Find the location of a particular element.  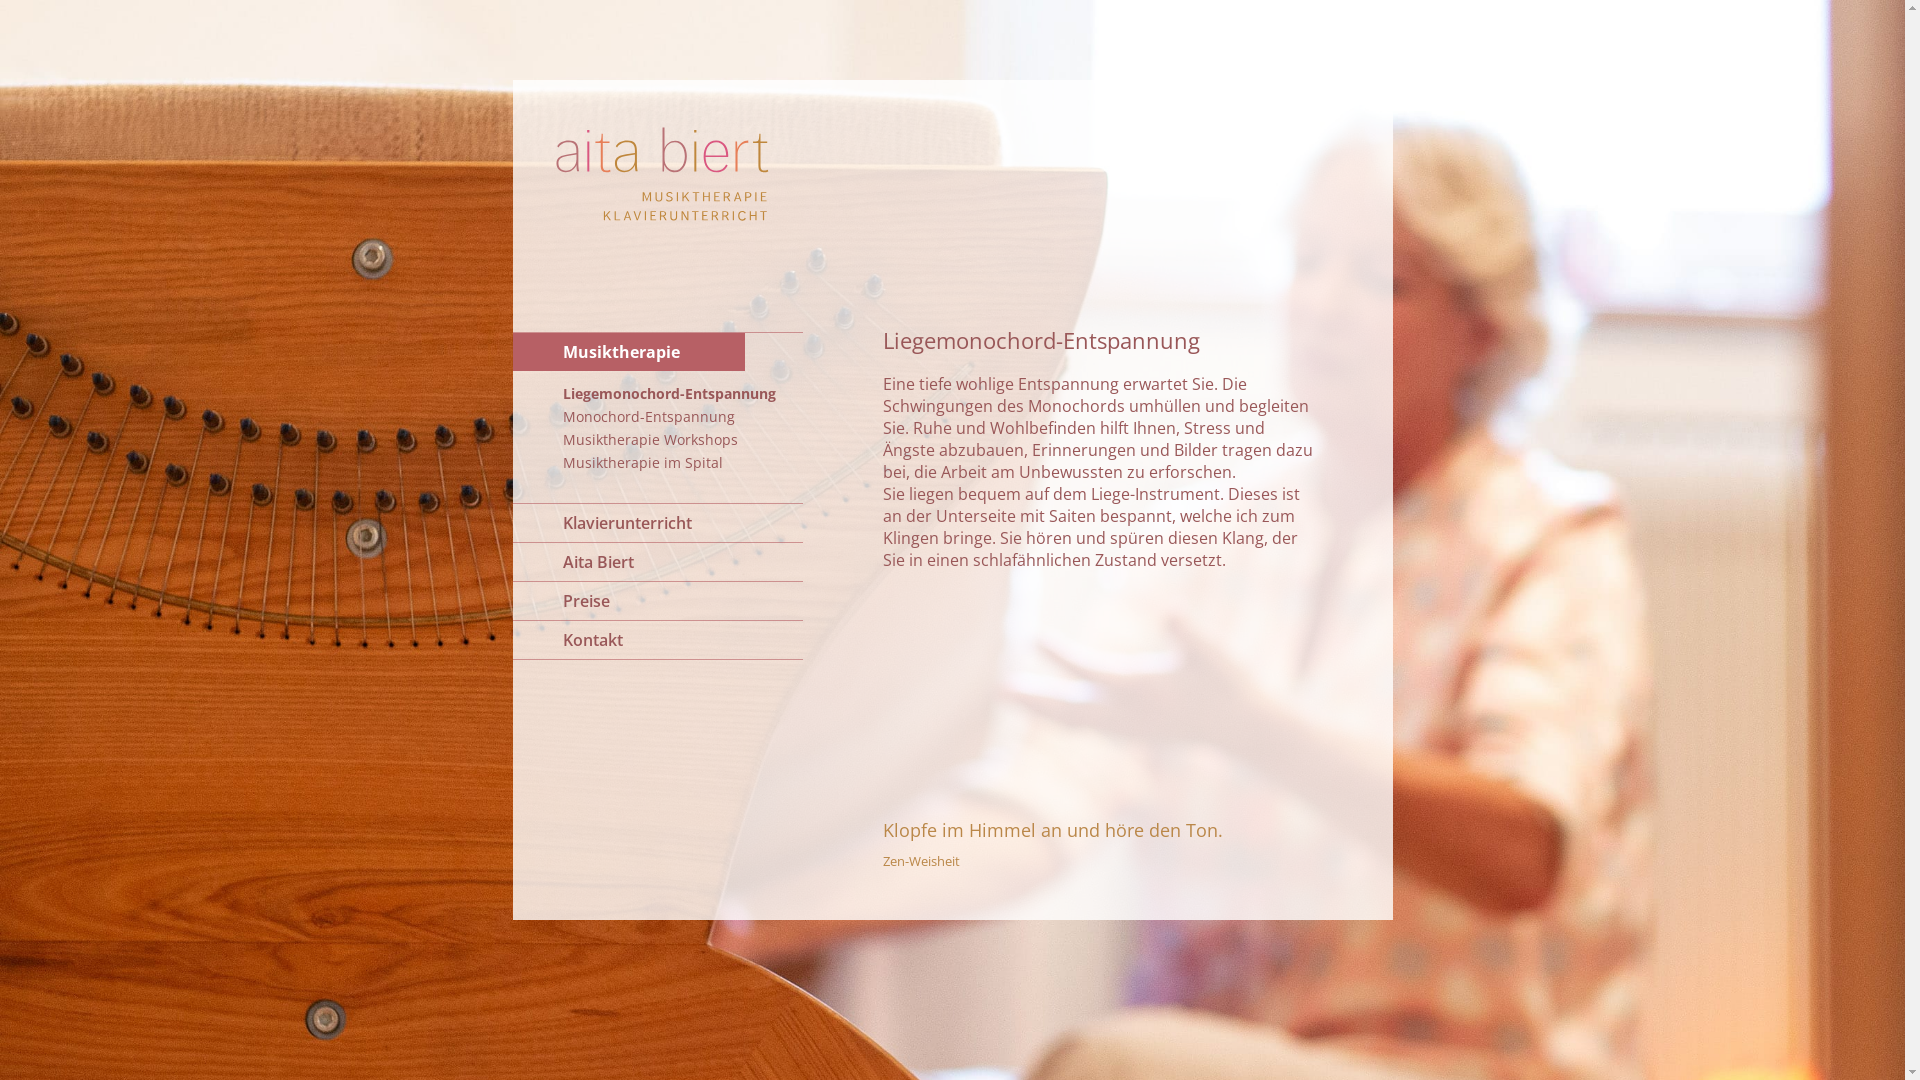

Musiktherapie im Spital is located at coordinates (657, 462).